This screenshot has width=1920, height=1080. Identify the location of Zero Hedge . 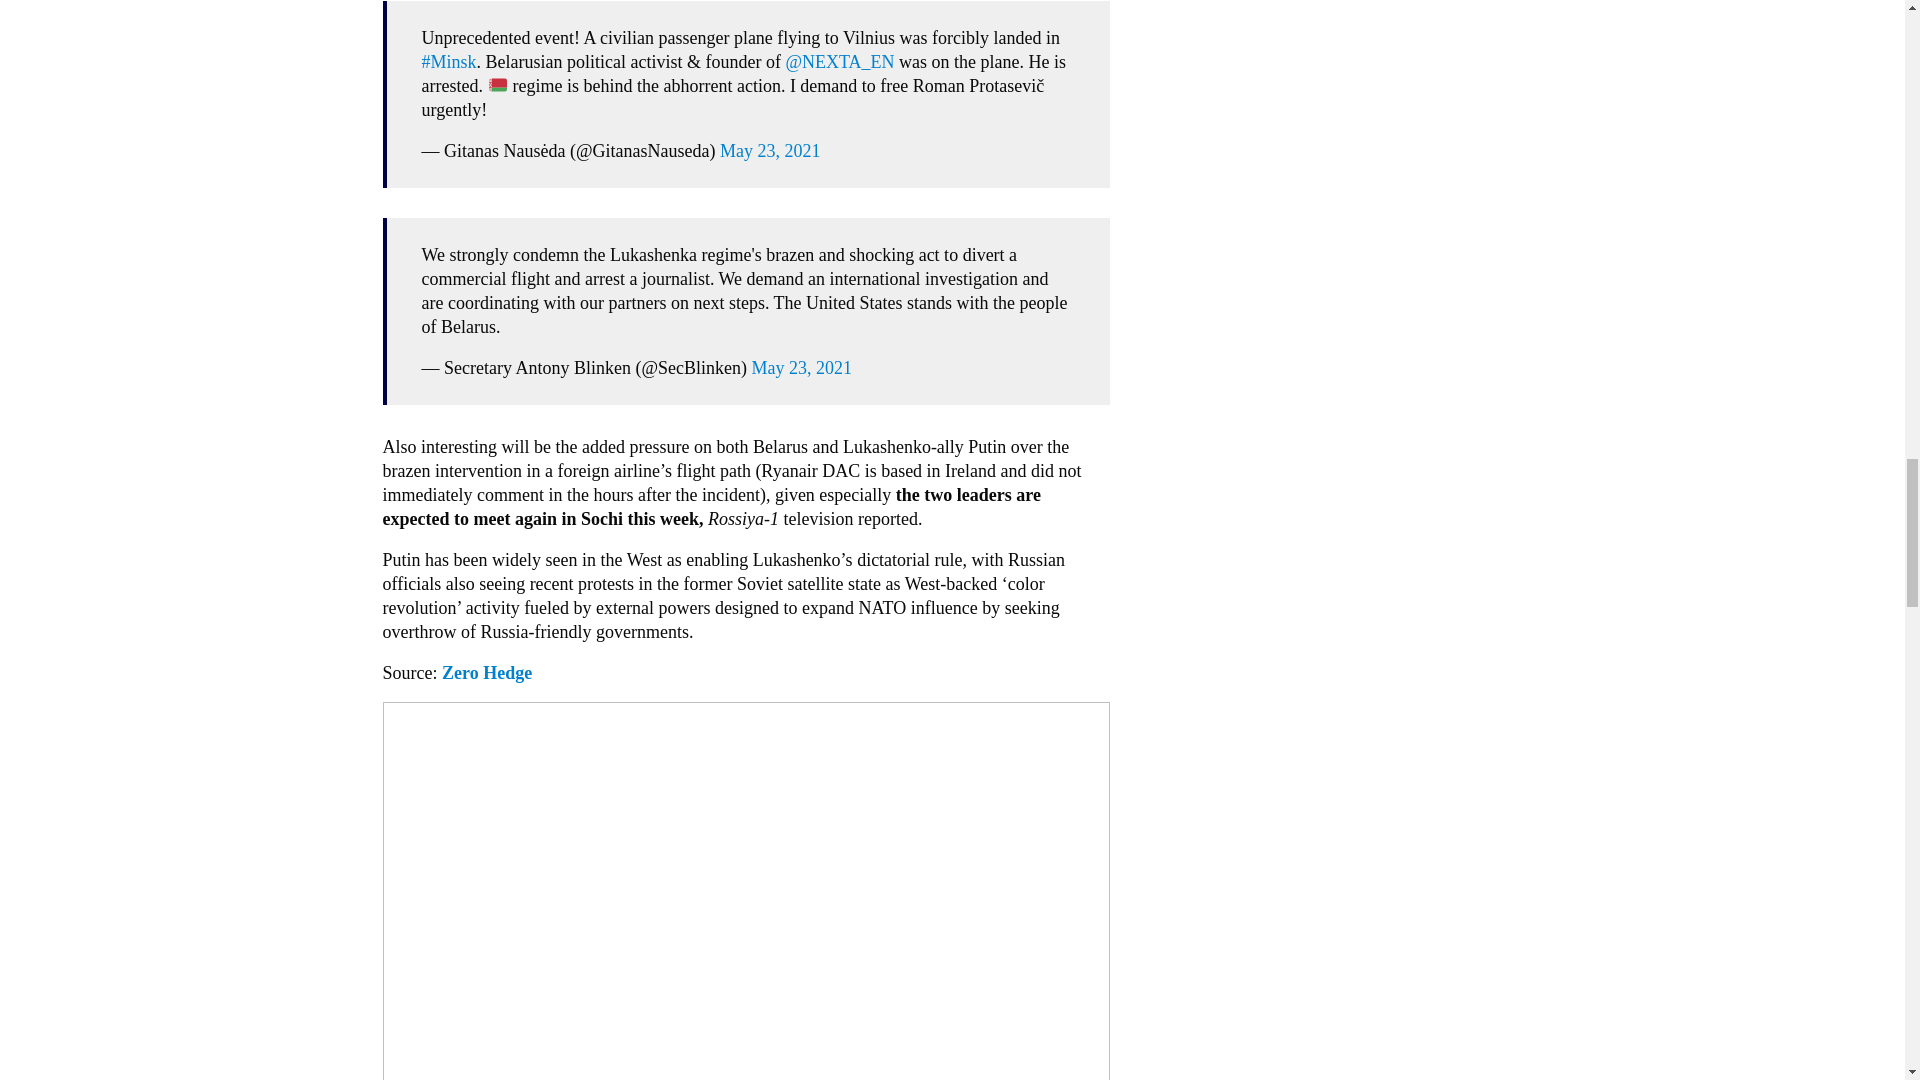
(489, 672).